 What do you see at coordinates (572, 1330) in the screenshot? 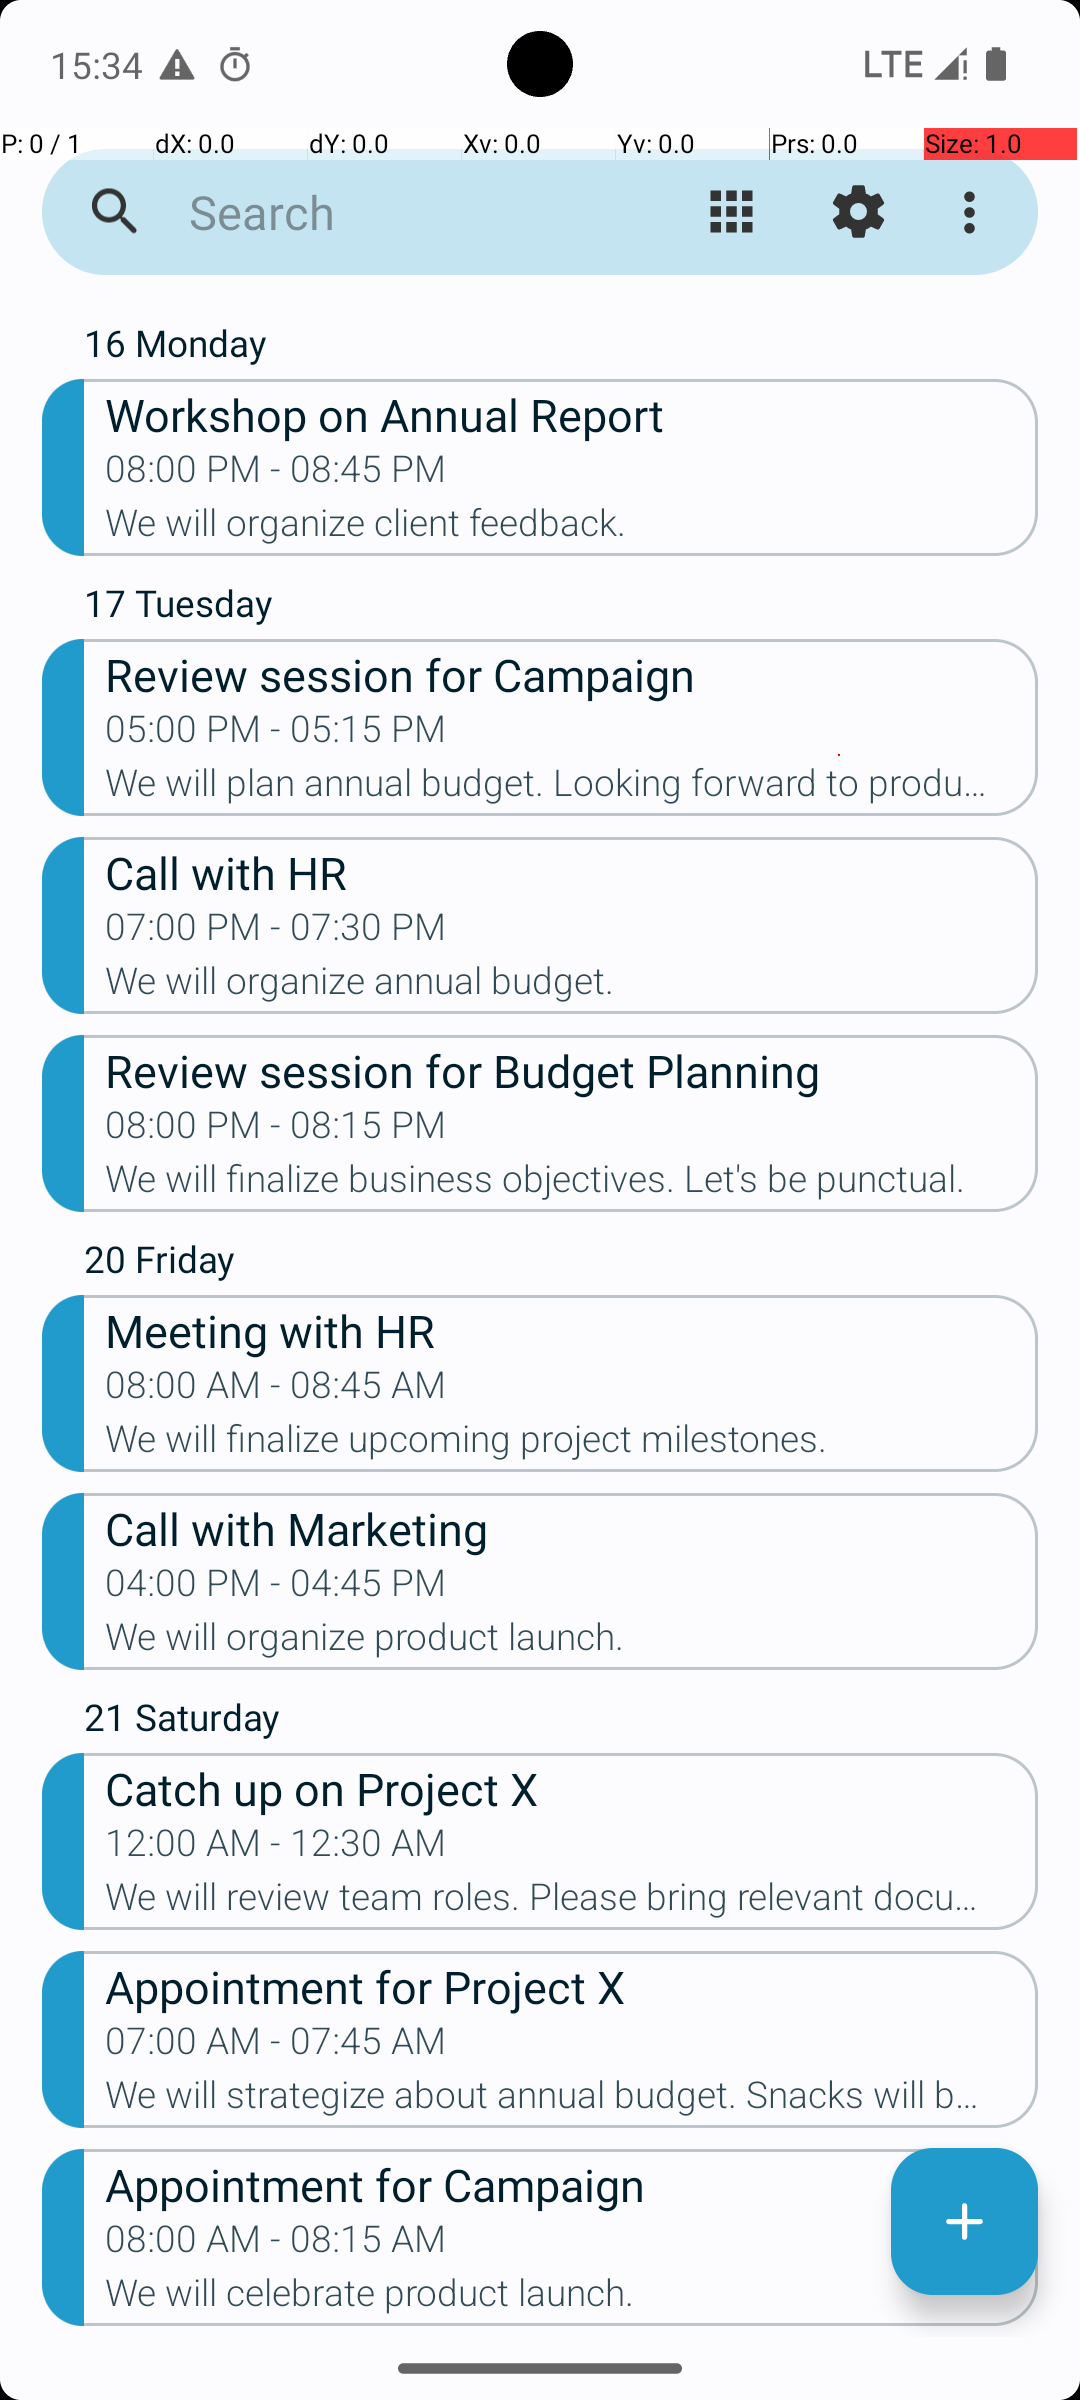
I see `Meeting with HR` at bounding box center [572, 1330].